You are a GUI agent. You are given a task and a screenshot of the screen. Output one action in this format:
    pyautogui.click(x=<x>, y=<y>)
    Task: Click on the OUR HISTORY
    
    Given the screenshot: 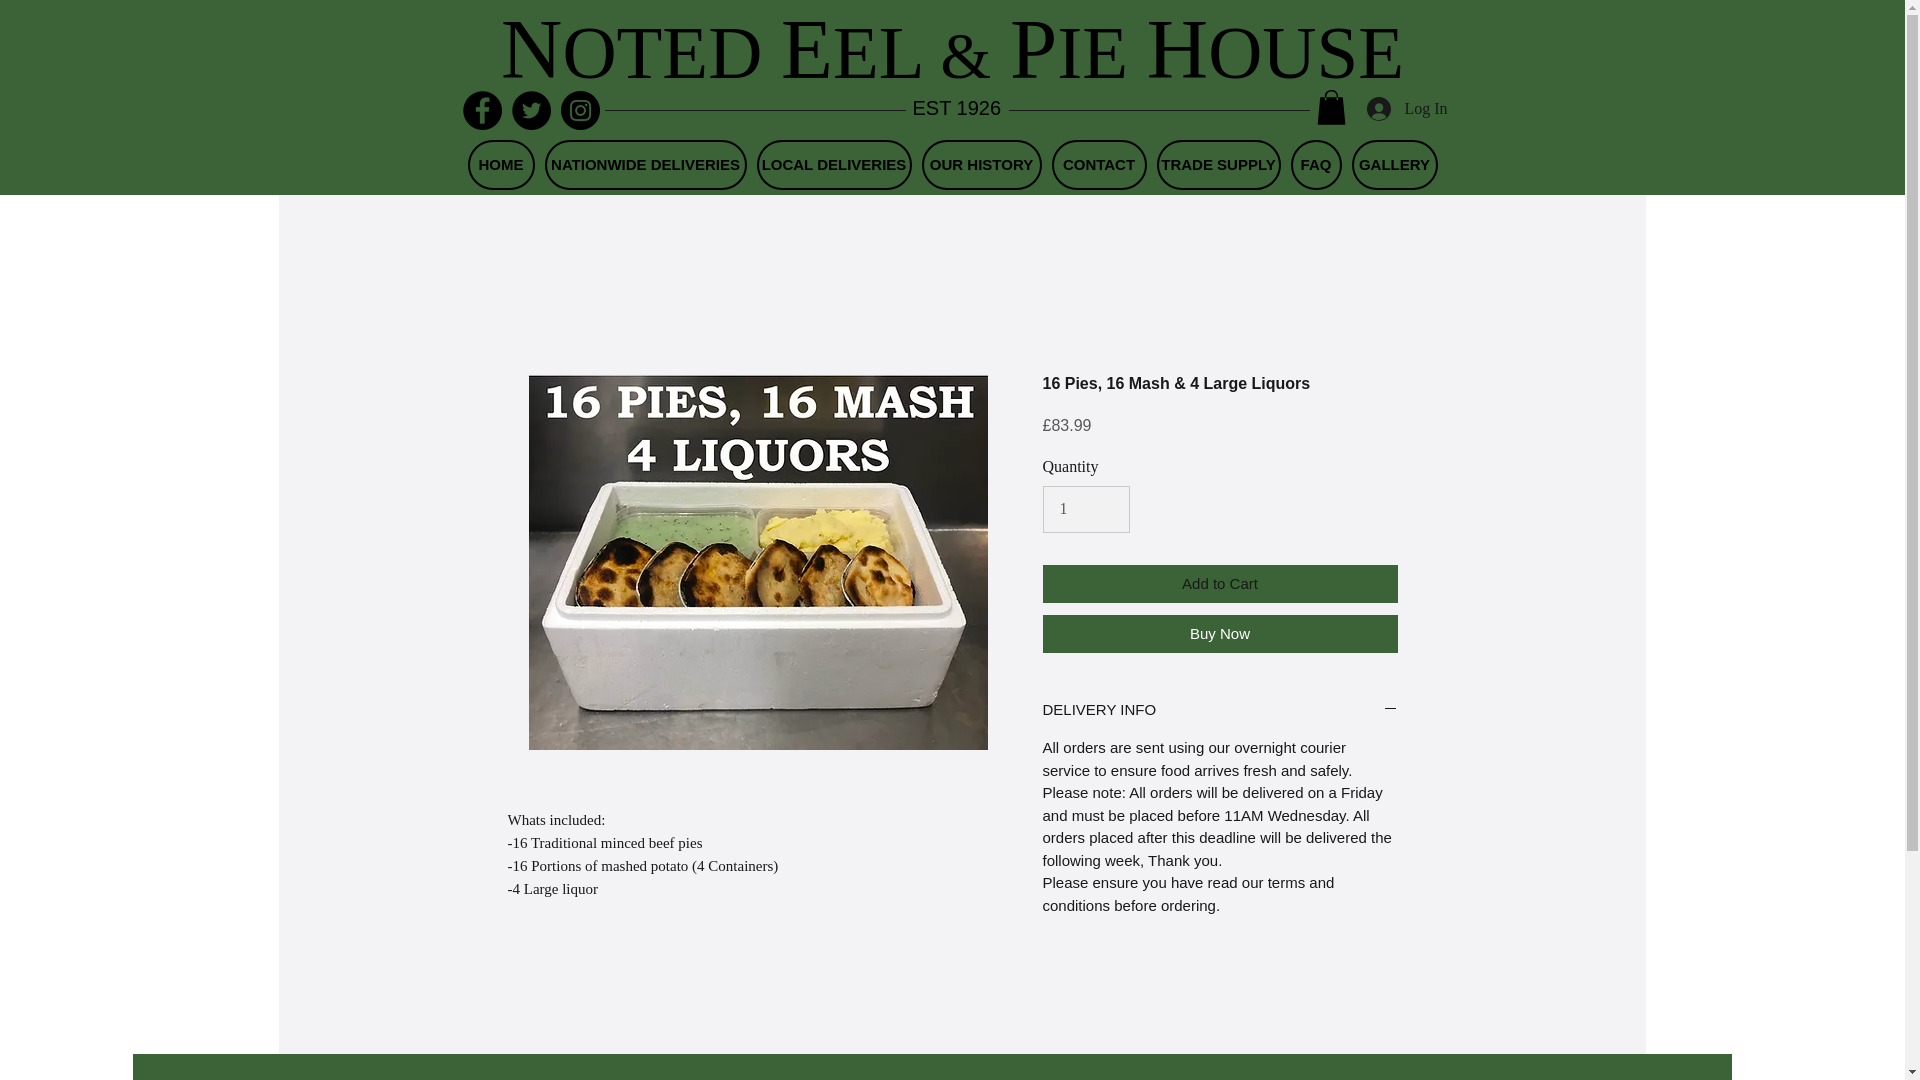 What is the action you would take?
    pyautogui.click(x=982, y=165)
    